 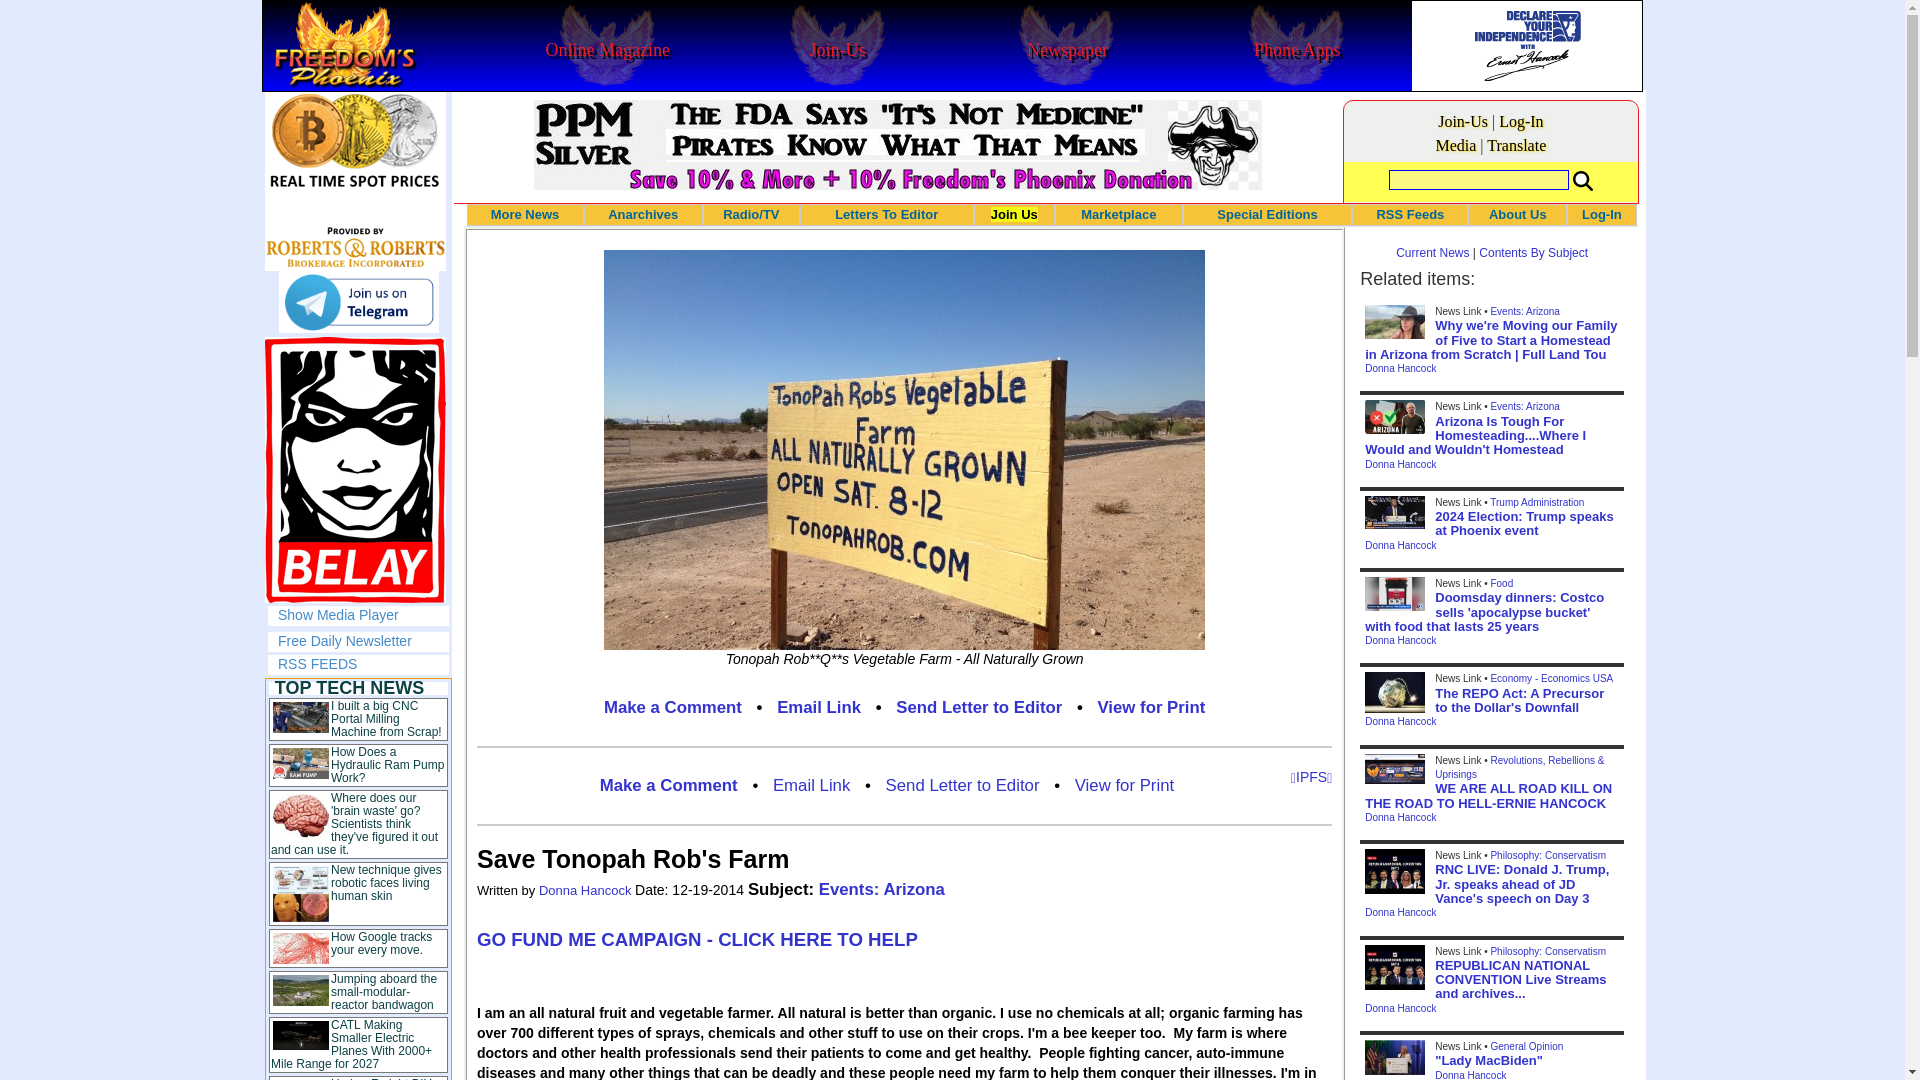 I want to click on How Google tracks your every move., so click(x=381, y=942).